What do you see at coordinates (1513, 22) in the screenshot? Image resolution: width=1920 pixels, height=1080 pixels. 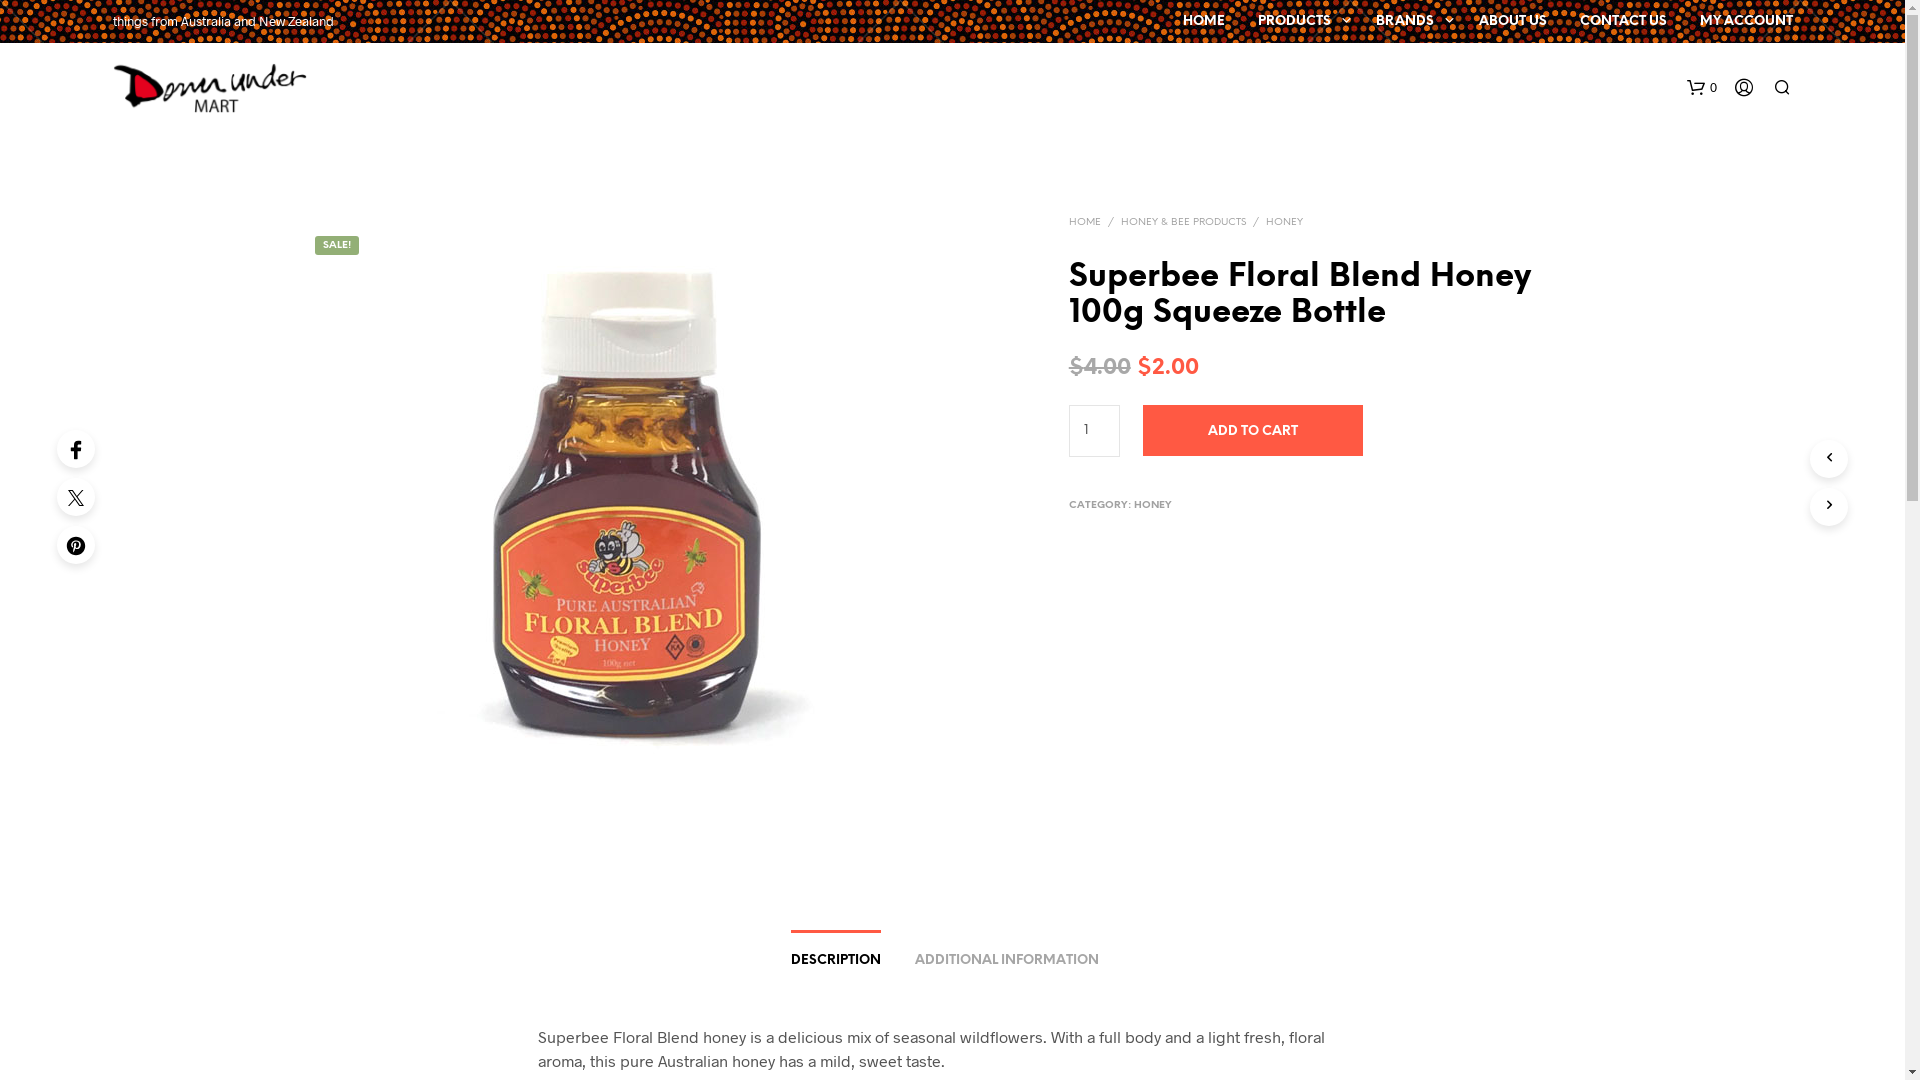 I see `ABOUT US` at bounding box center [1513, 22].